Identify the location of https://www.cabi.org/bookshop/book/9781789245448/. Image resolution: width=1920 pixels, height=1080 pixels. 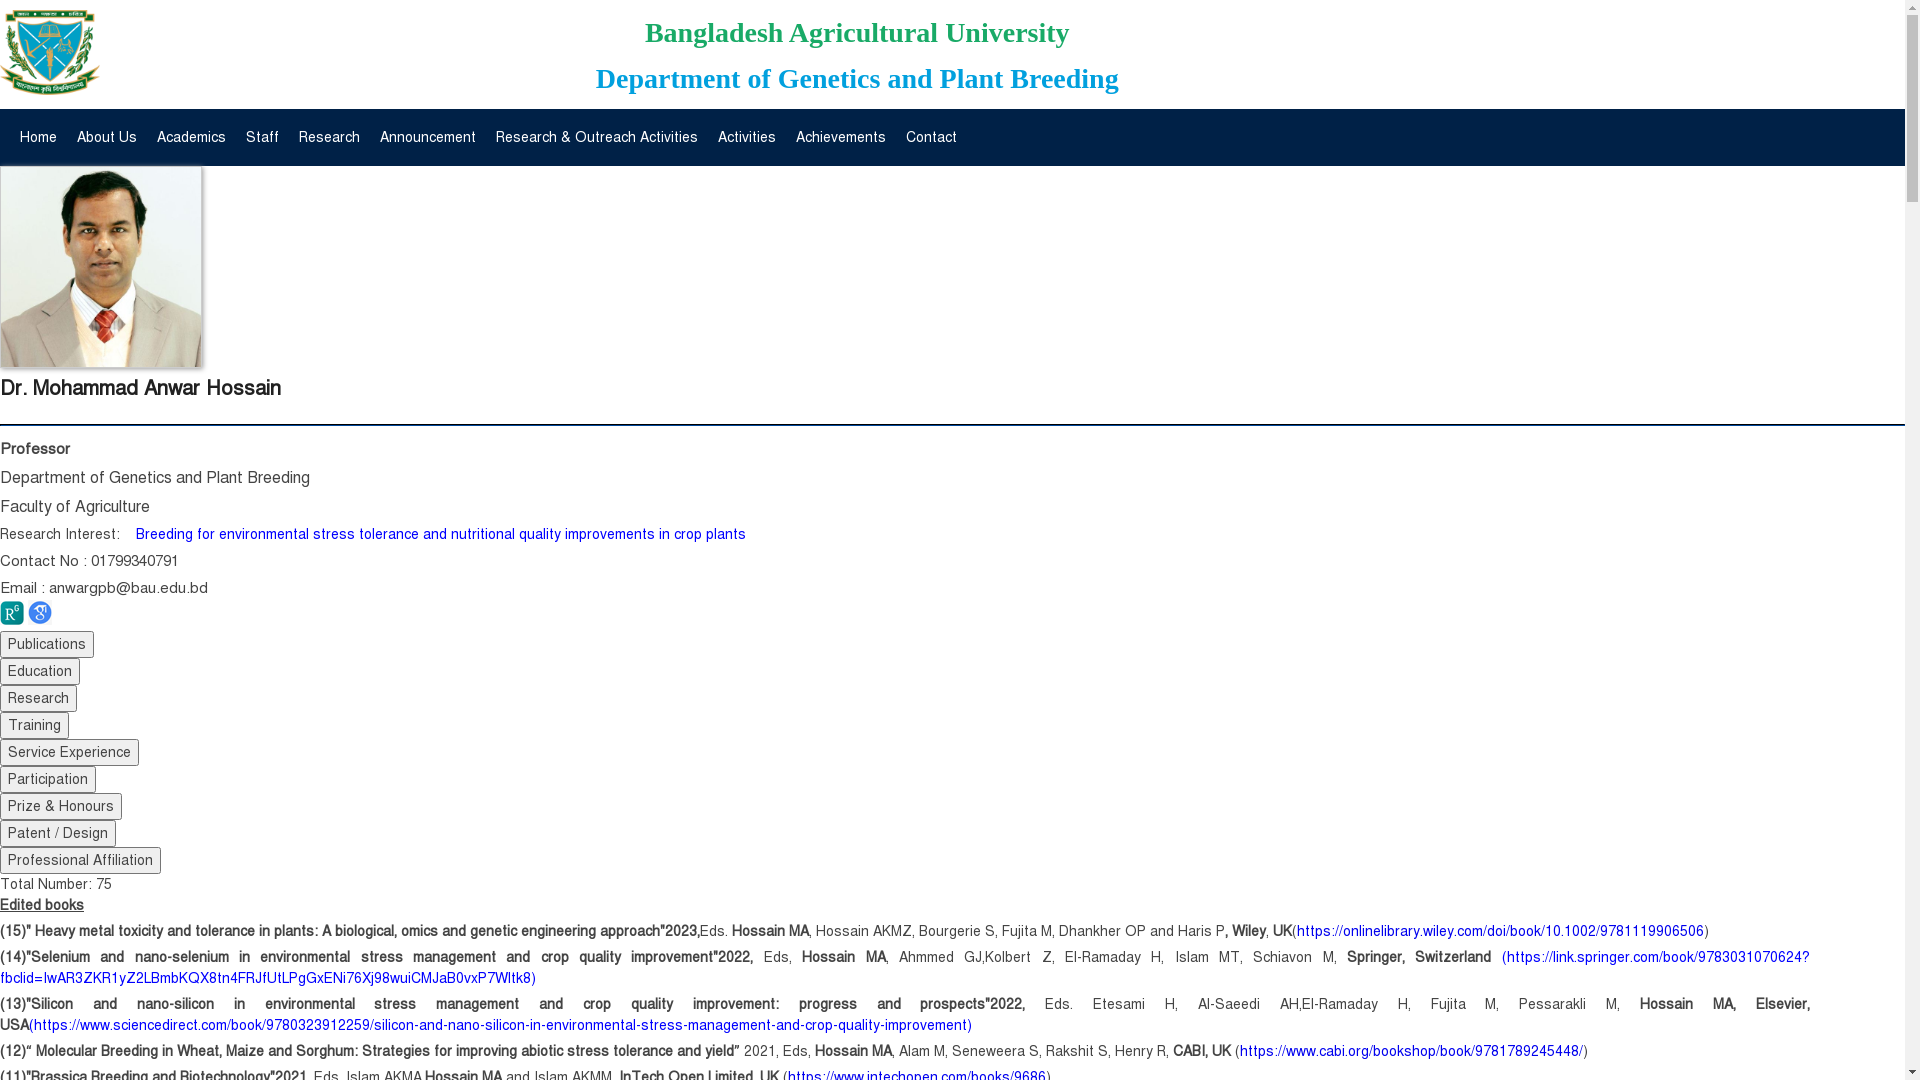
(1412, 1052).